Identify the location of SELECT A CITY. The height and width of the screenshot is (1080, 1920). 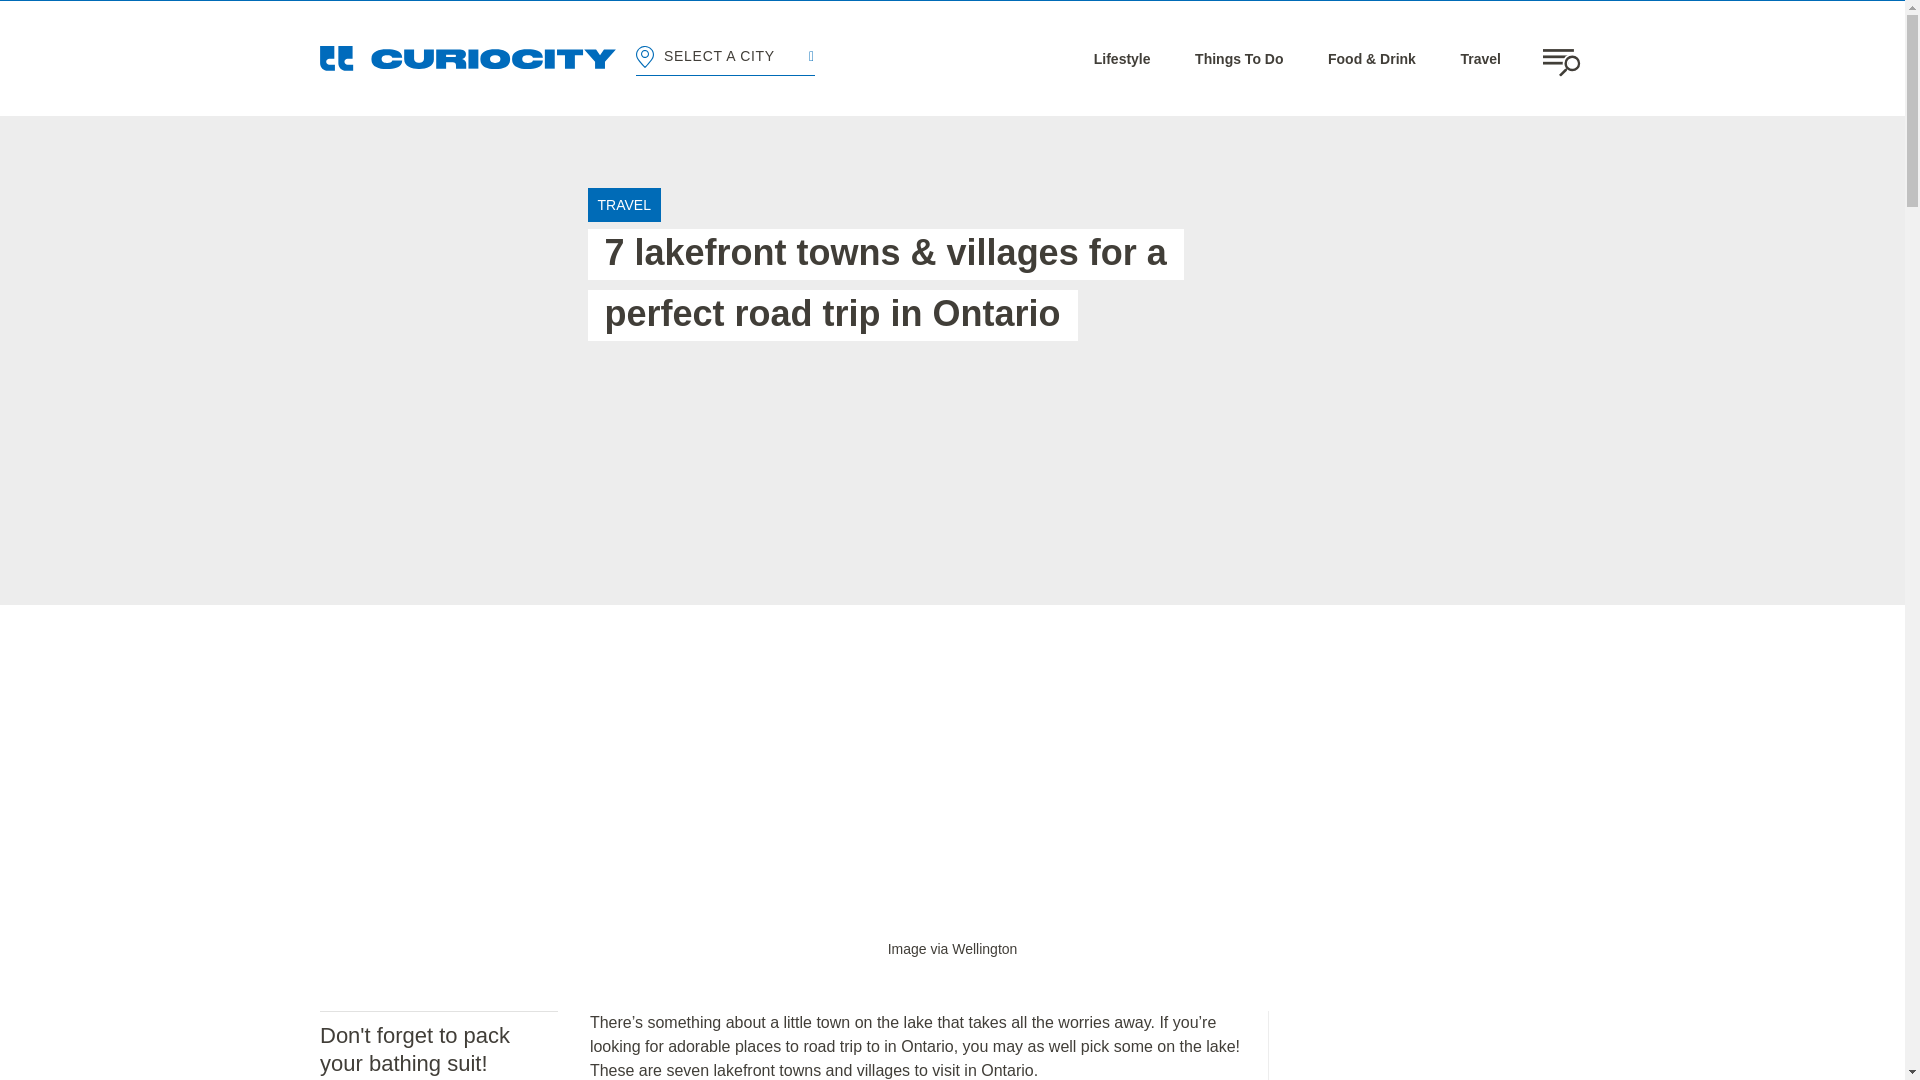
(724, 58).